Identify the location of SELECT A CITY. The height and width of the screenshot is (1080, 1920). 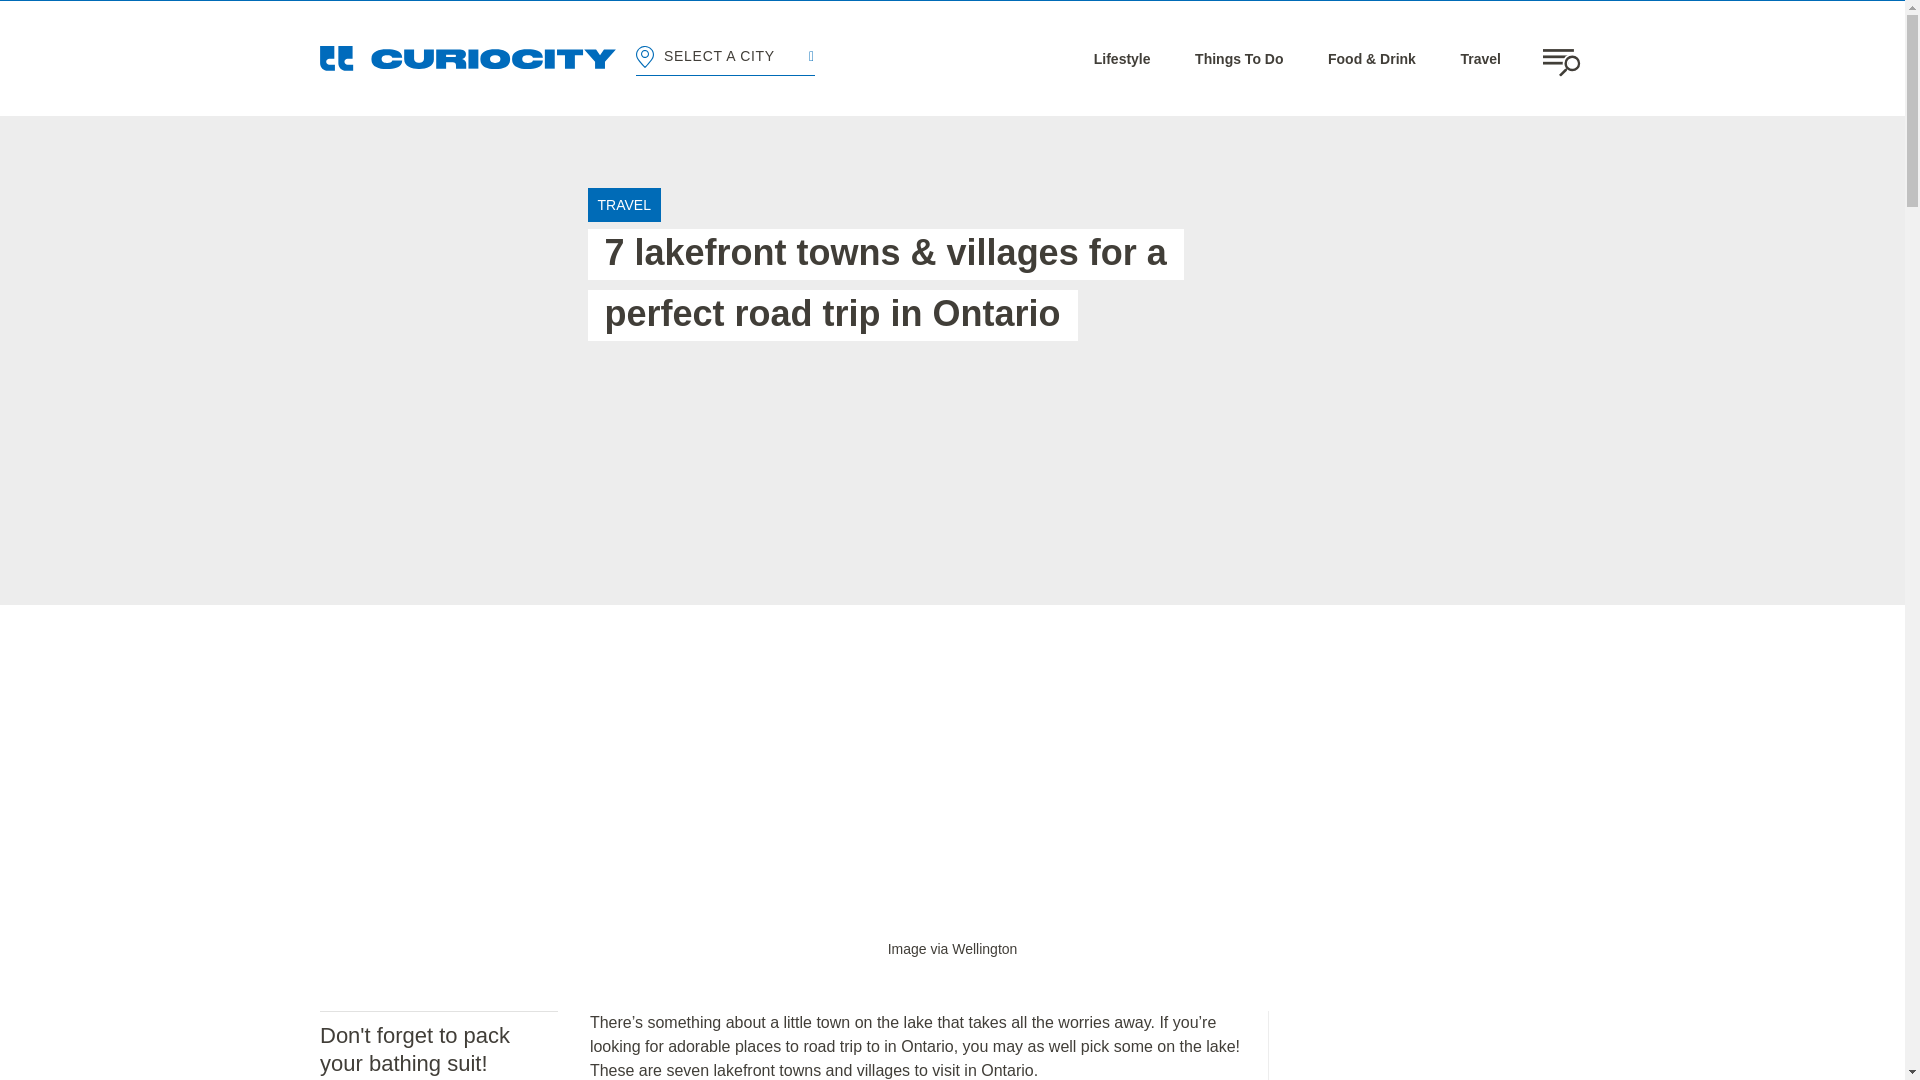
(724, 58).